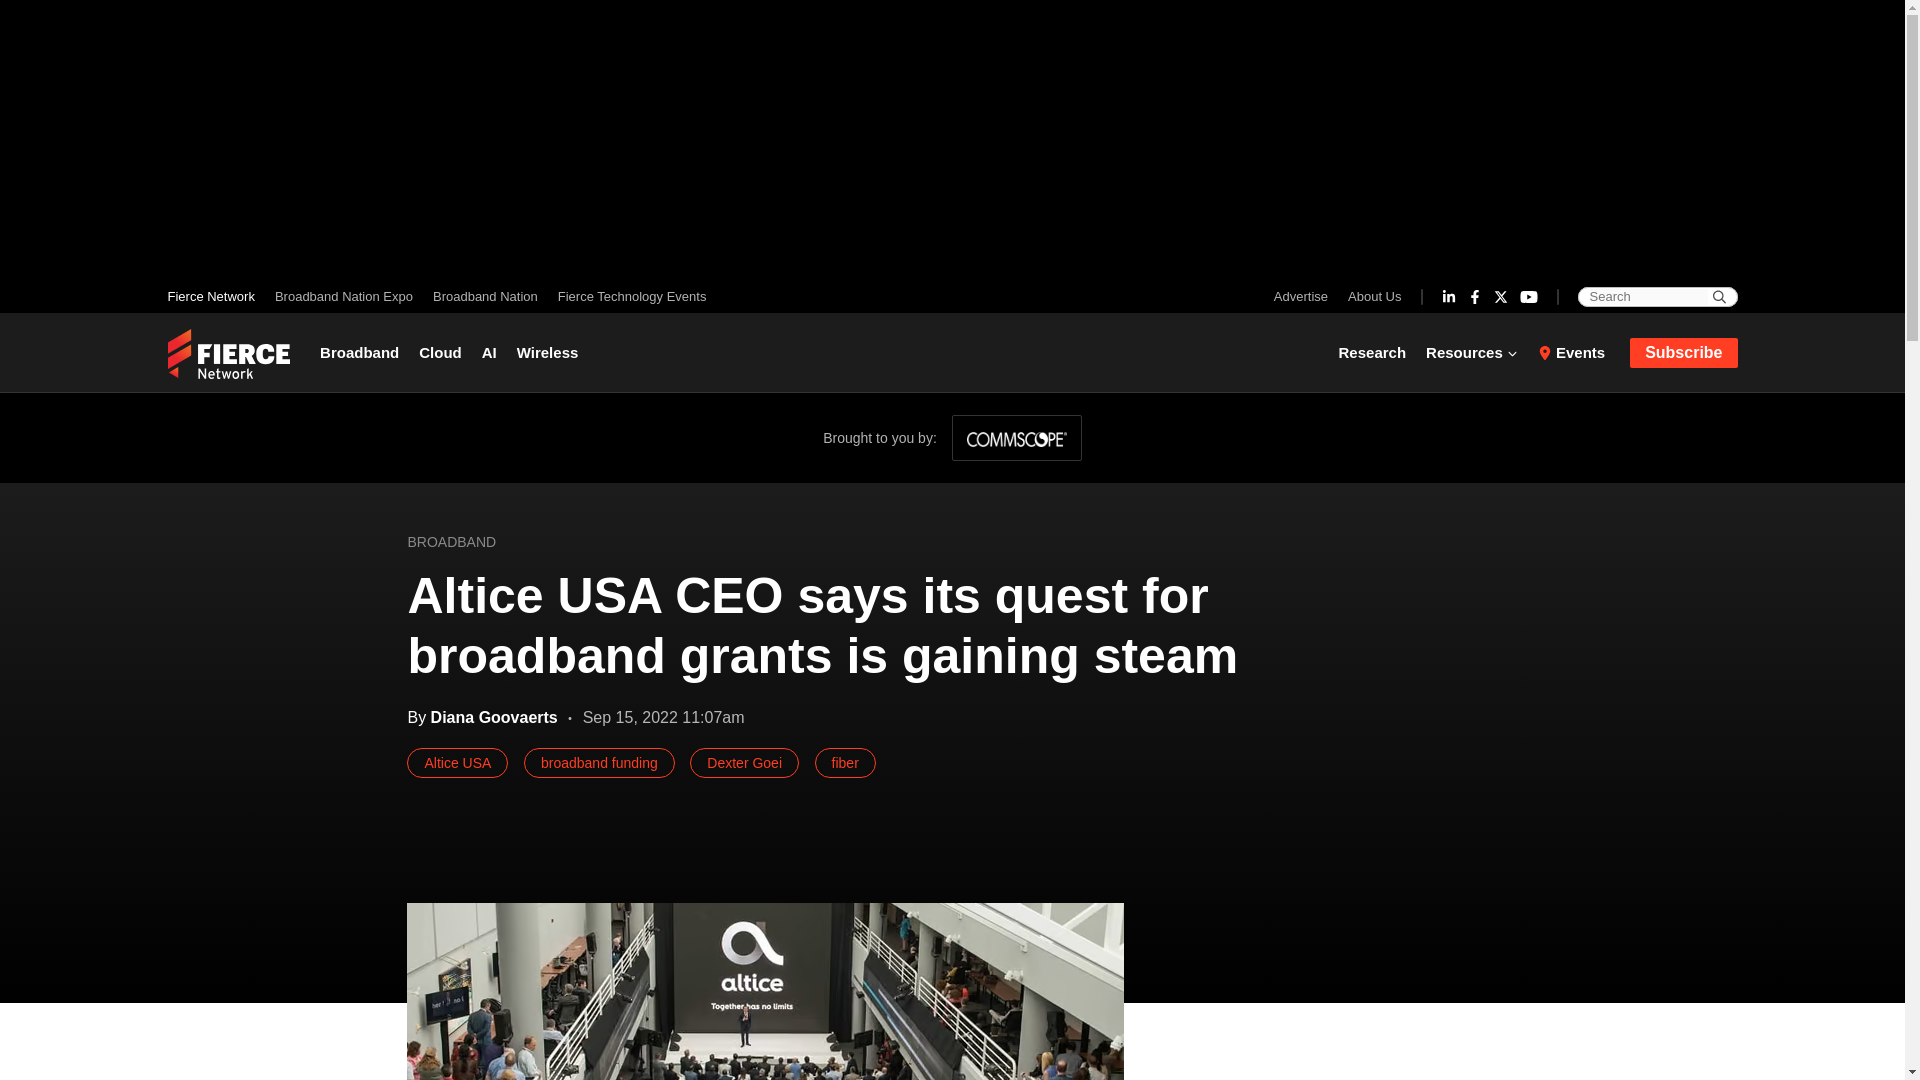 The width and height of the screenshot is (1920, 1080). I want to click on Broadband Nation, so click(484, 296).